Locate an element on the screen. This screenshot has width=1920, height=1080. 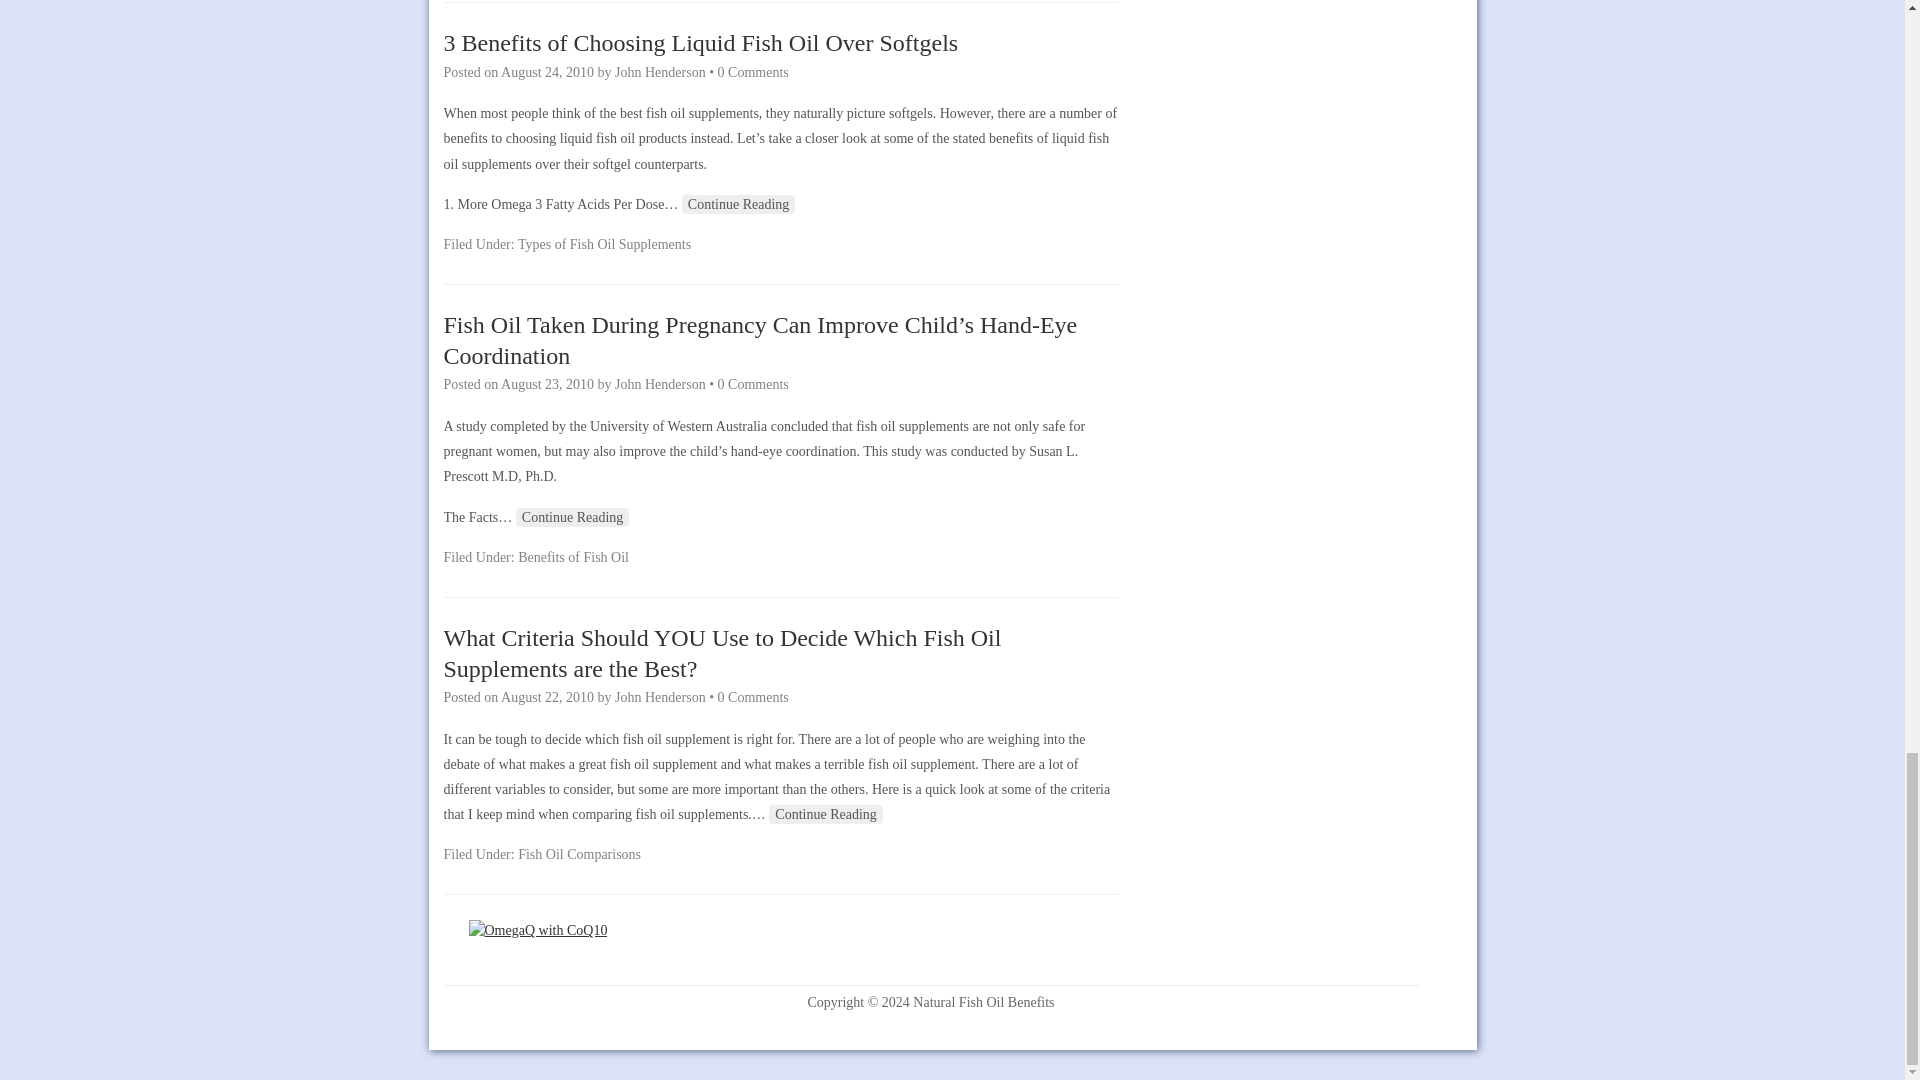
Types of Fish Oil Supplements is located at coordinates (604, 244).